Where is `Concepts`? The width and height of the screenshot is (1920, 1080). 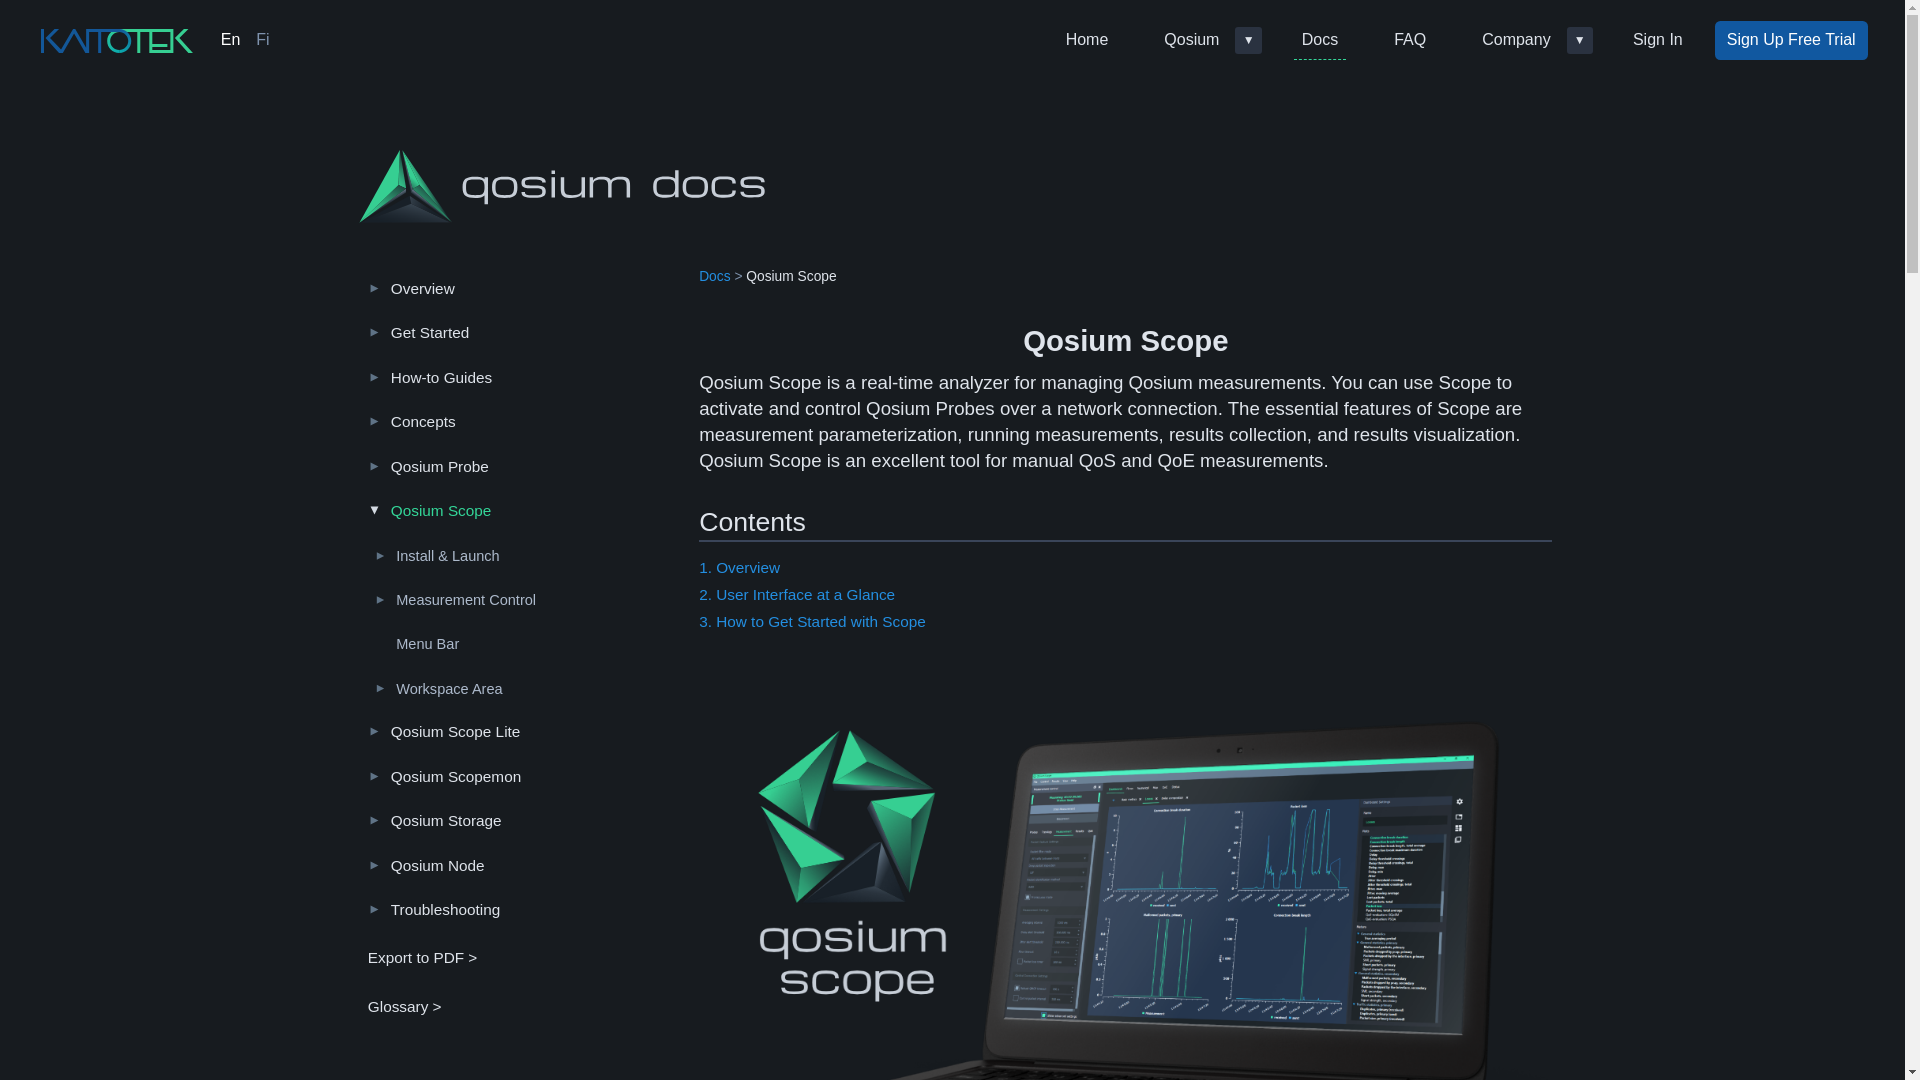
Concepts is located at coordinates (517, 421).